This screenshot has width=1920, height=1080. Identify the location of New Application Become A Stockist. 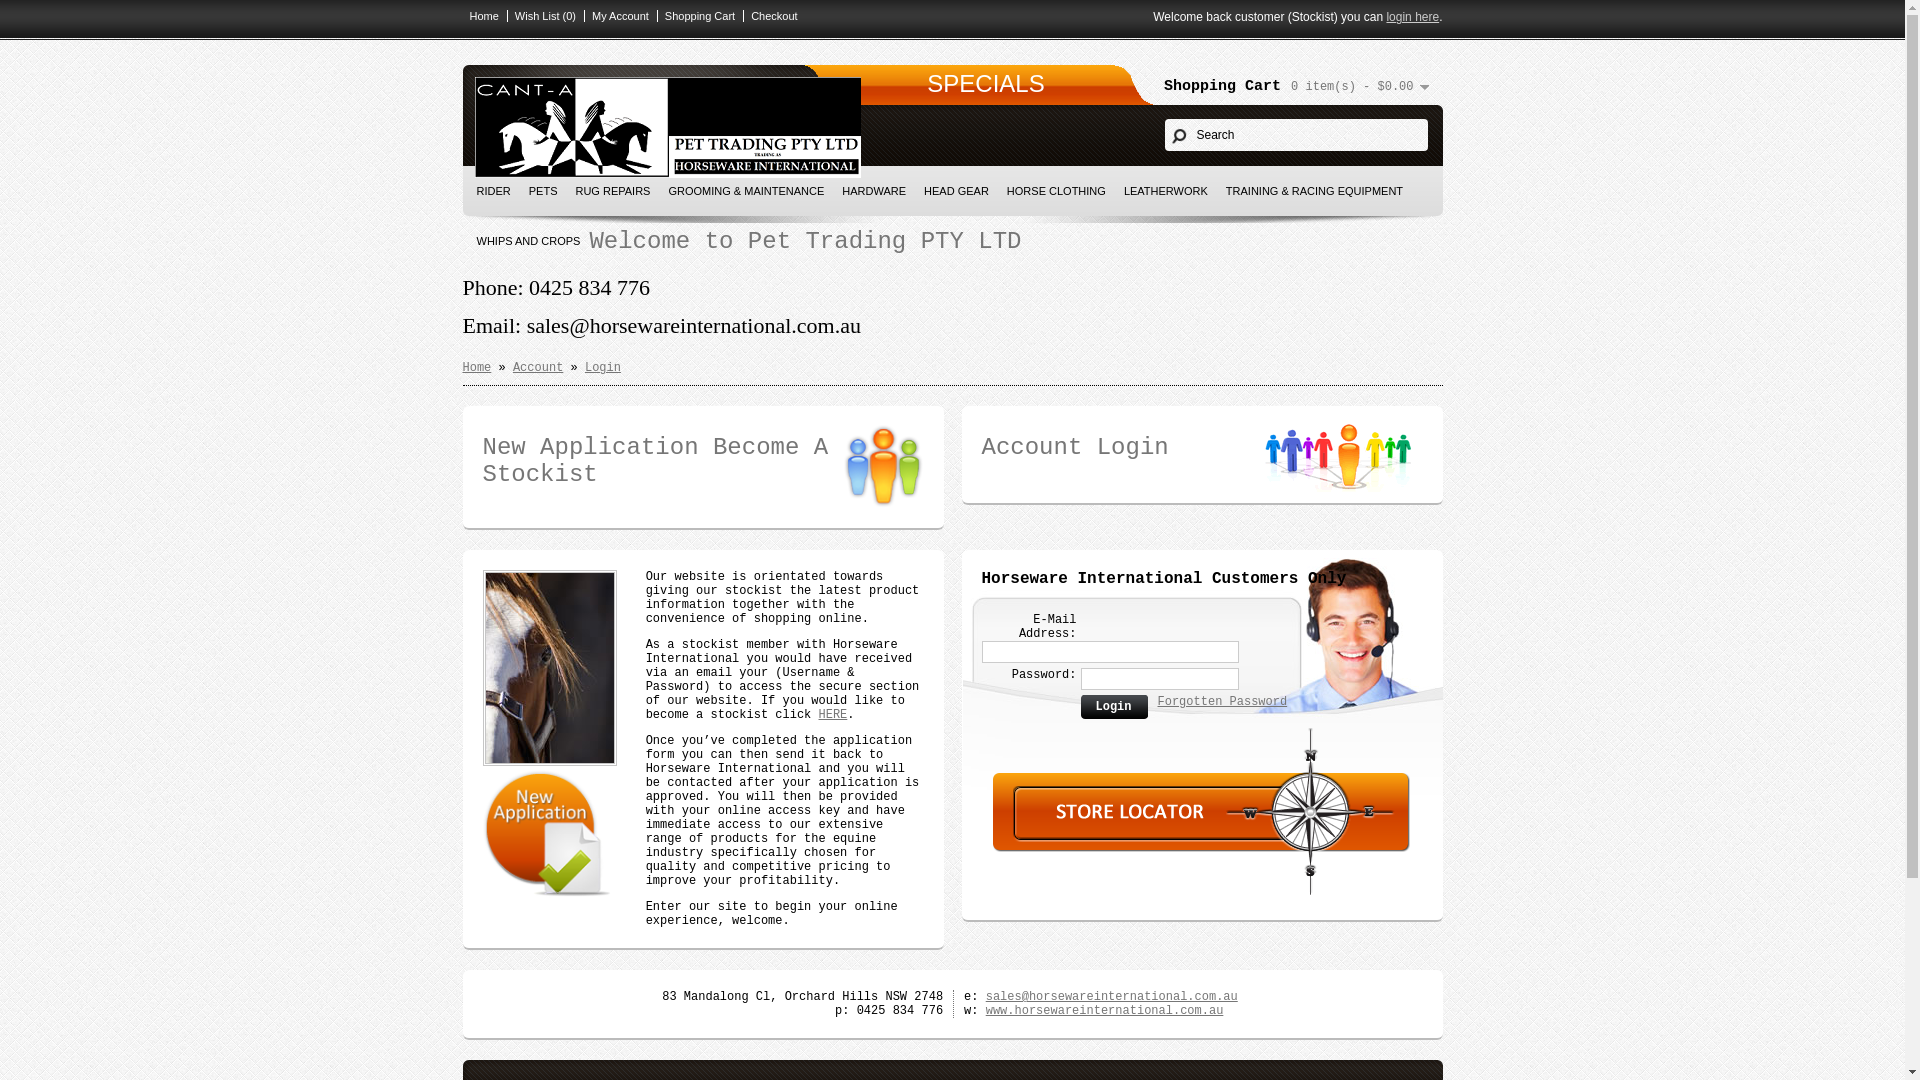
(702, 461).